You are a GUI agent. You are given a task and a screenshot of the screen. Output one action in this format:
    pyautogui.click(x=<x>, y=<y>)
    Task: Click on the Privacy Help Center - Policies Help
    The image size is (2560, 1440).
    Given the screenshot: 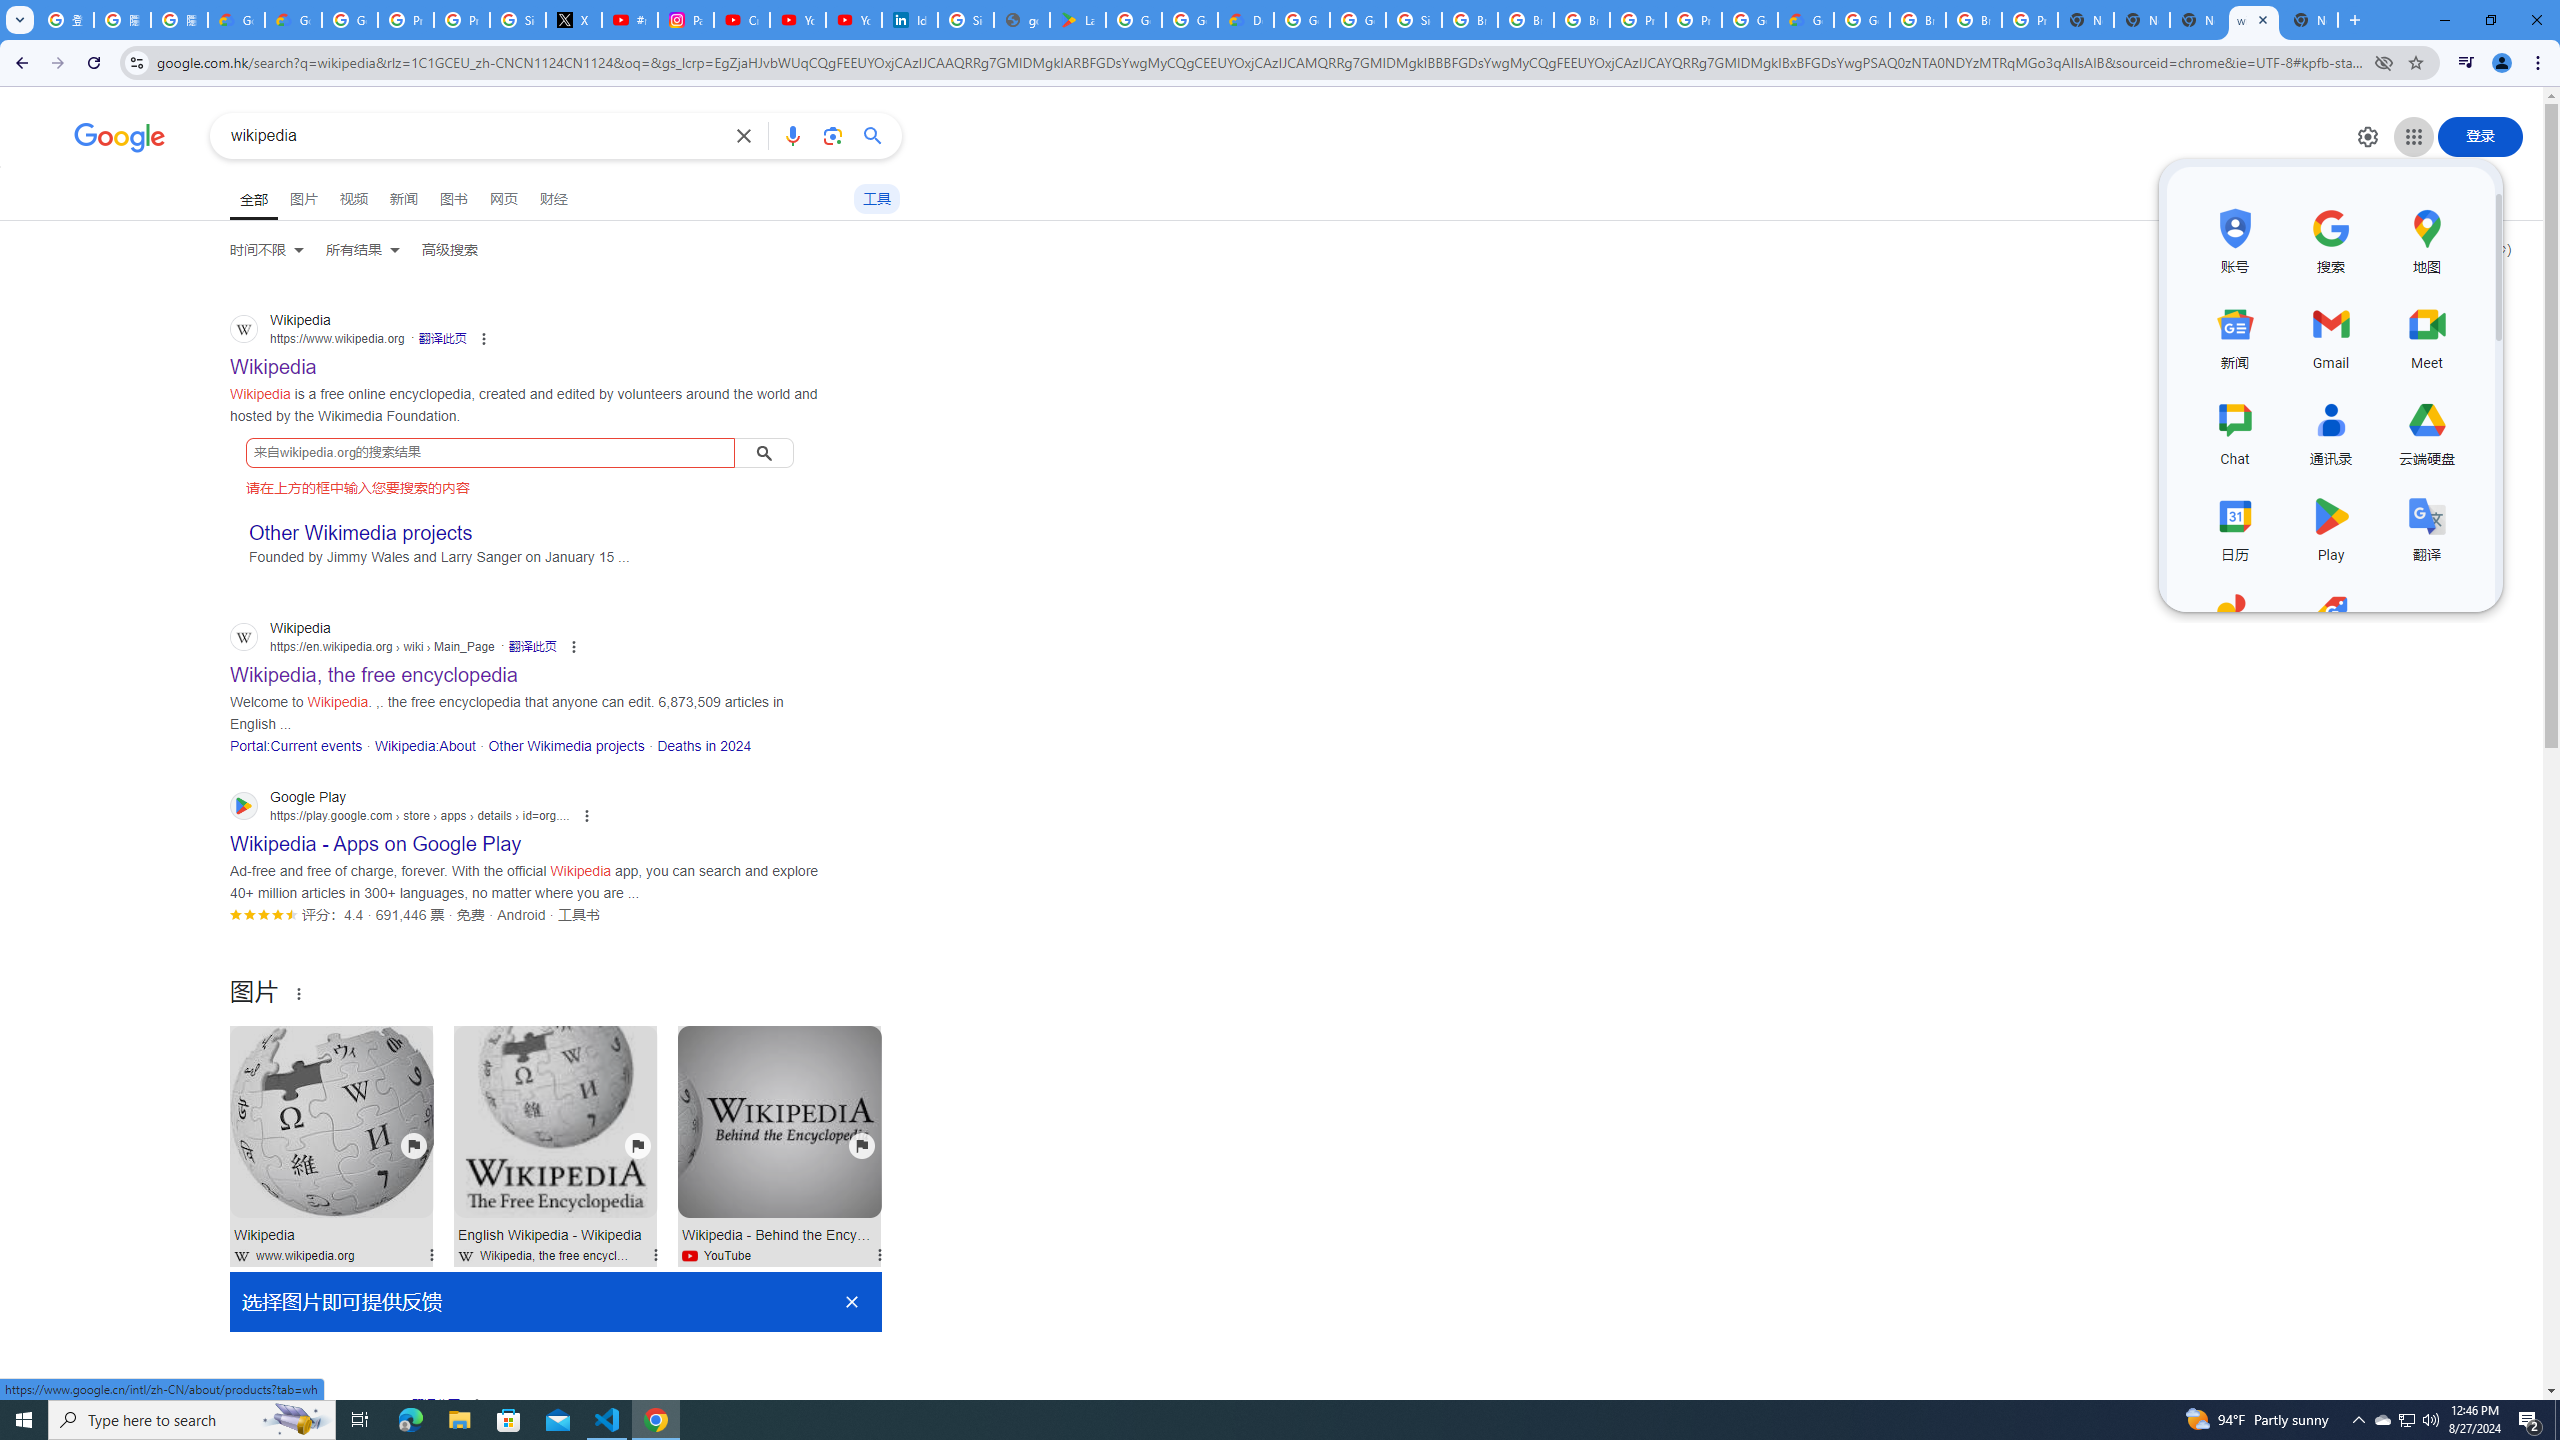 What is the action you would take?
    pyautogui.click(x=462, y=20)
    